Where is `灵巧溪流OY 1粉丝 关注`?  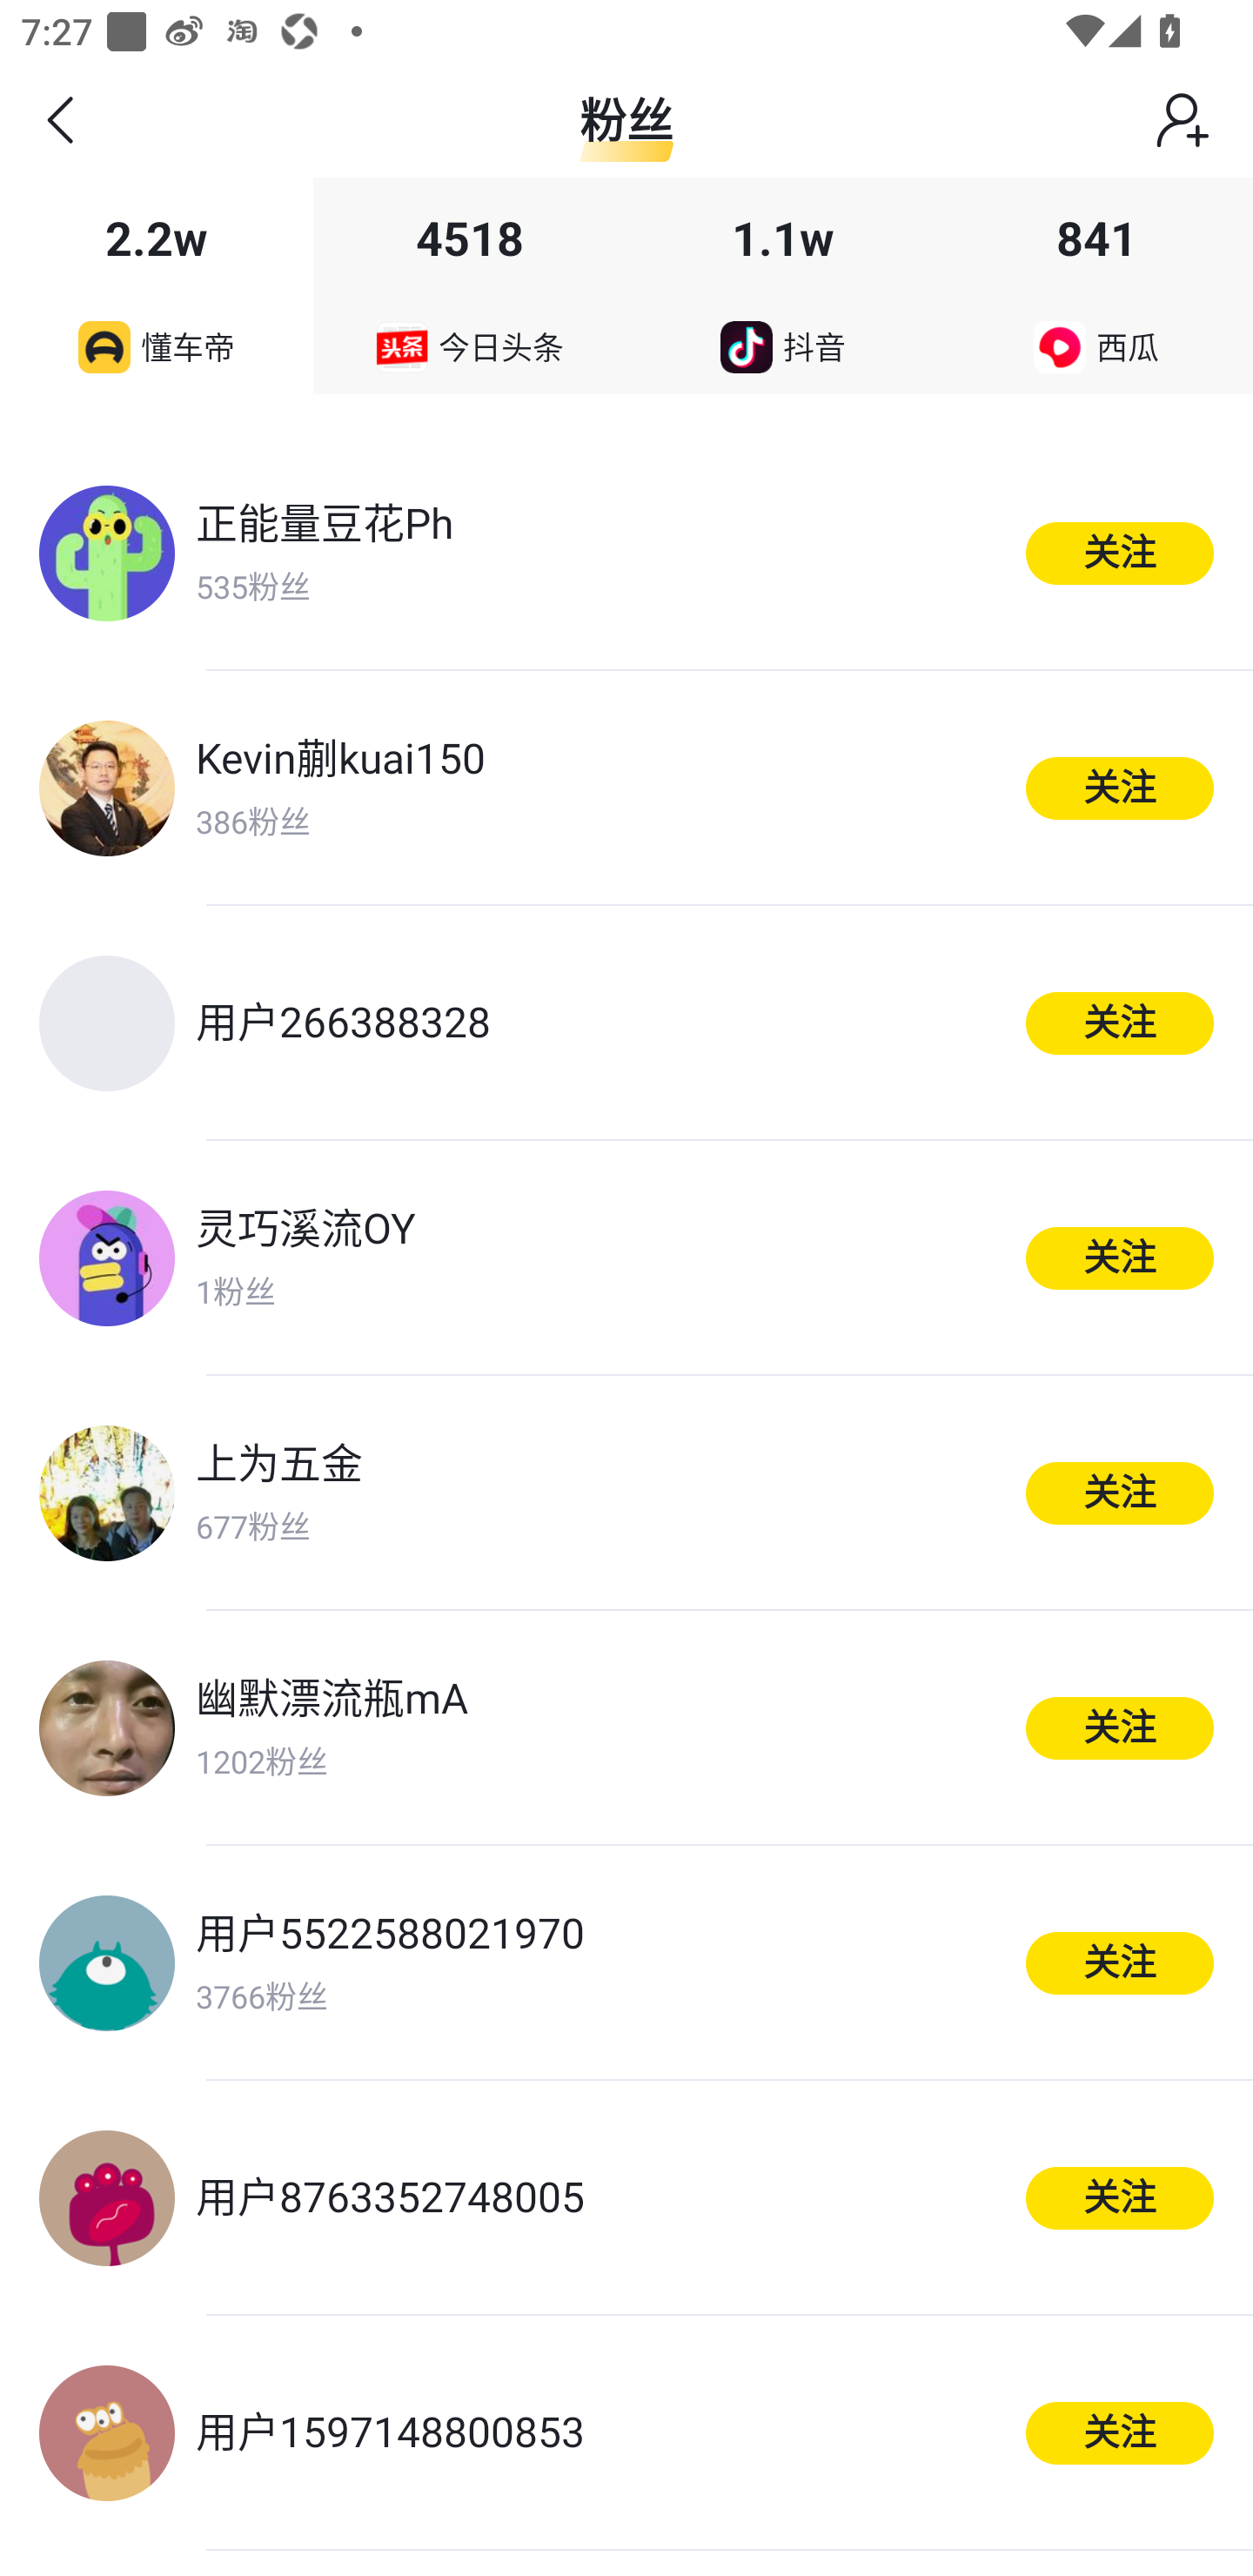
灵巧溪流OY 1粉丝 关注 is located at coordinates (626, 1258).